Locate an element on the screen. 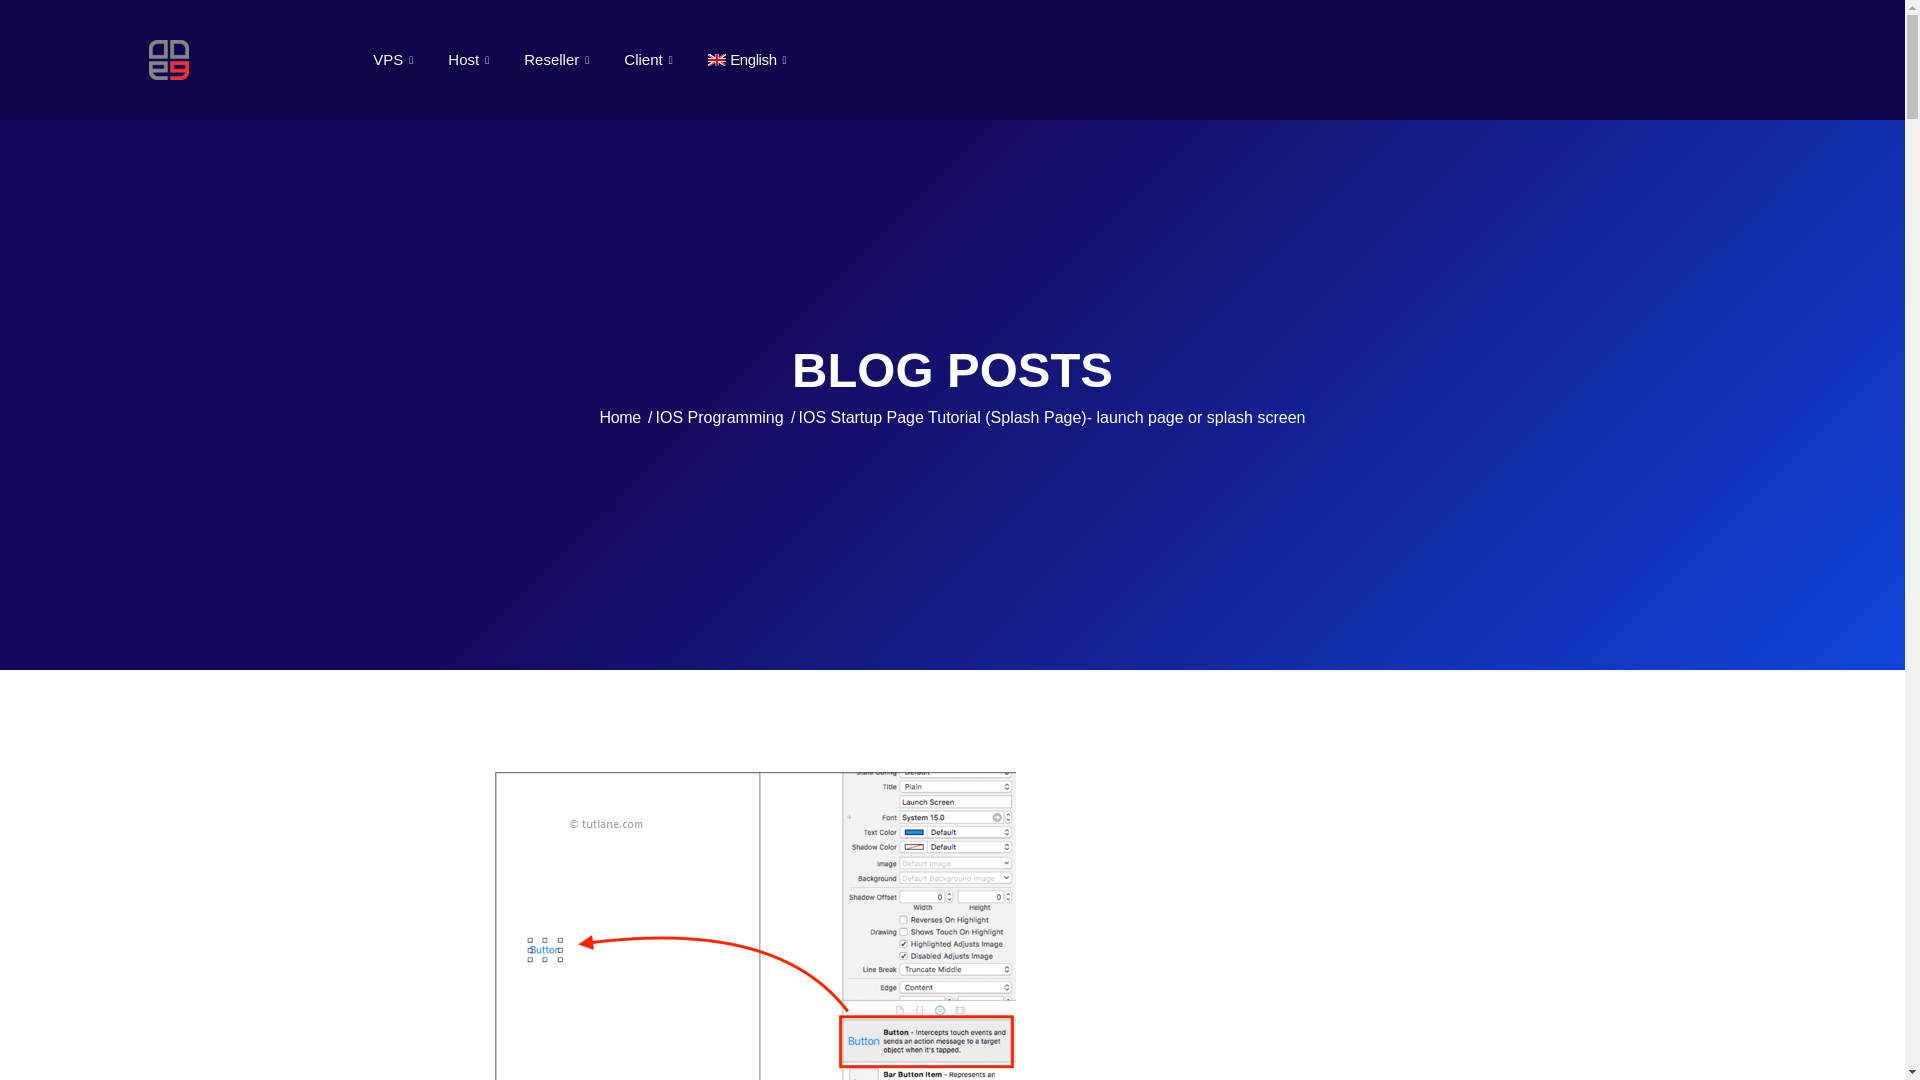 Image resolution: width=1920 pixels, height=1080 pixels. Reseller is located at coordinates (558, 60).